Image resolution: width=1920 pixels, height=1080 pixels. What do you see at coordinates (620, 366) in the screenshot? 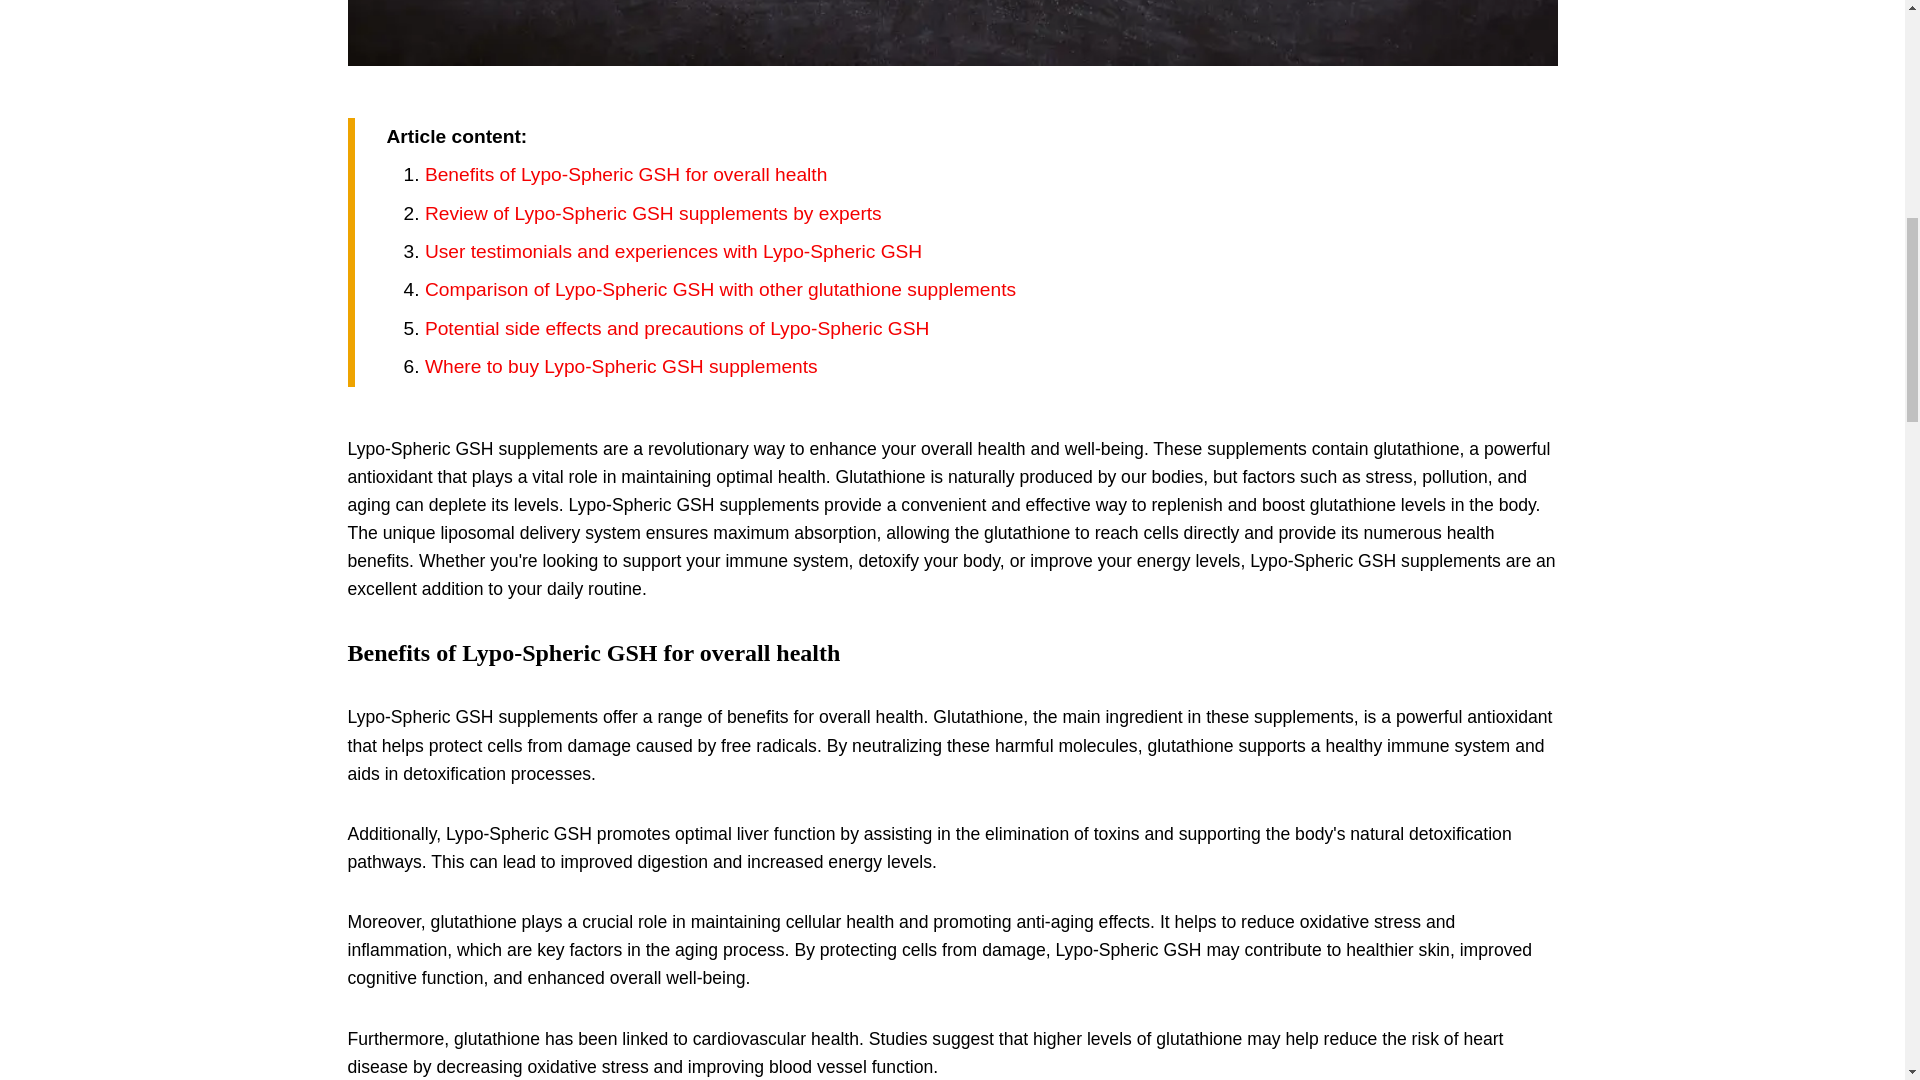
I see `Where to buy Lypo-Spheric GSH supplements` at bounding box center [620, 366].